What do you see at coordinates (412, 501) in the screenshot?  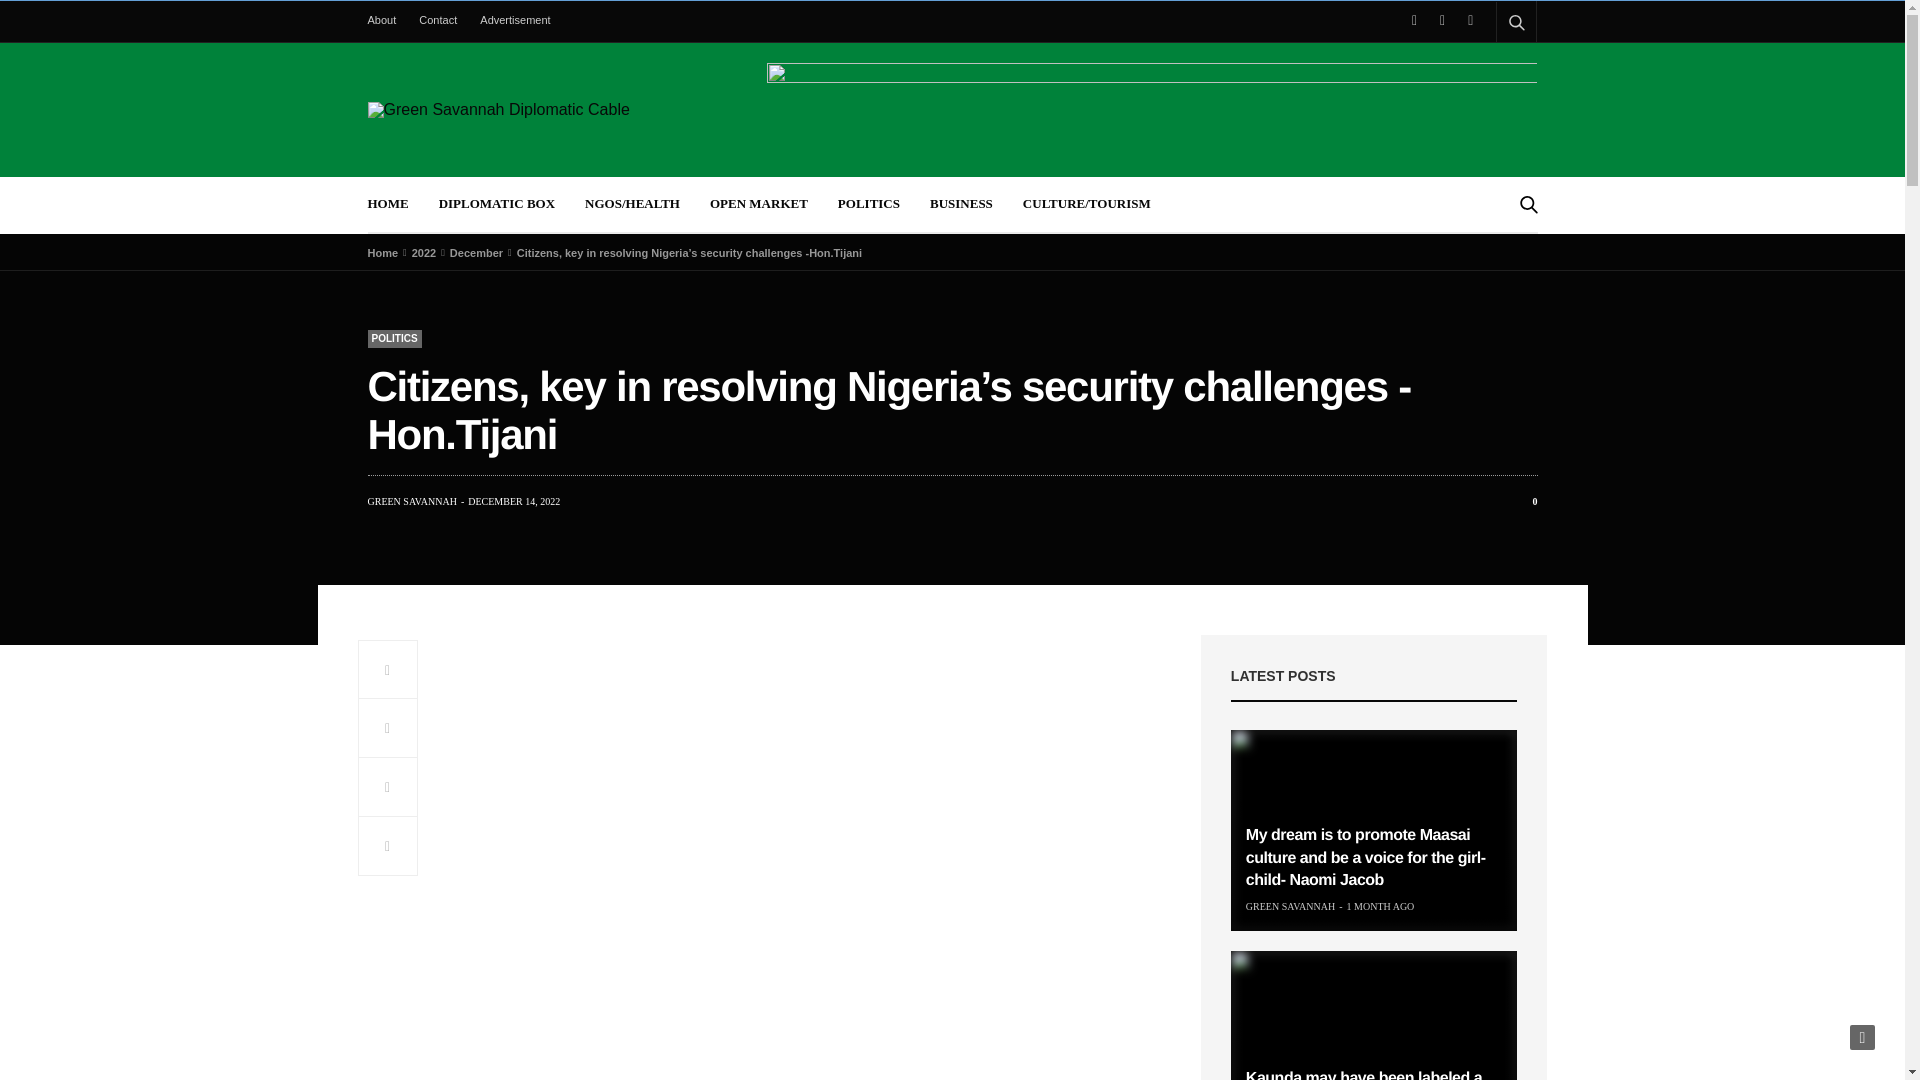 I see `GREEN SAVANNAH` at bounding box center [412, 501].